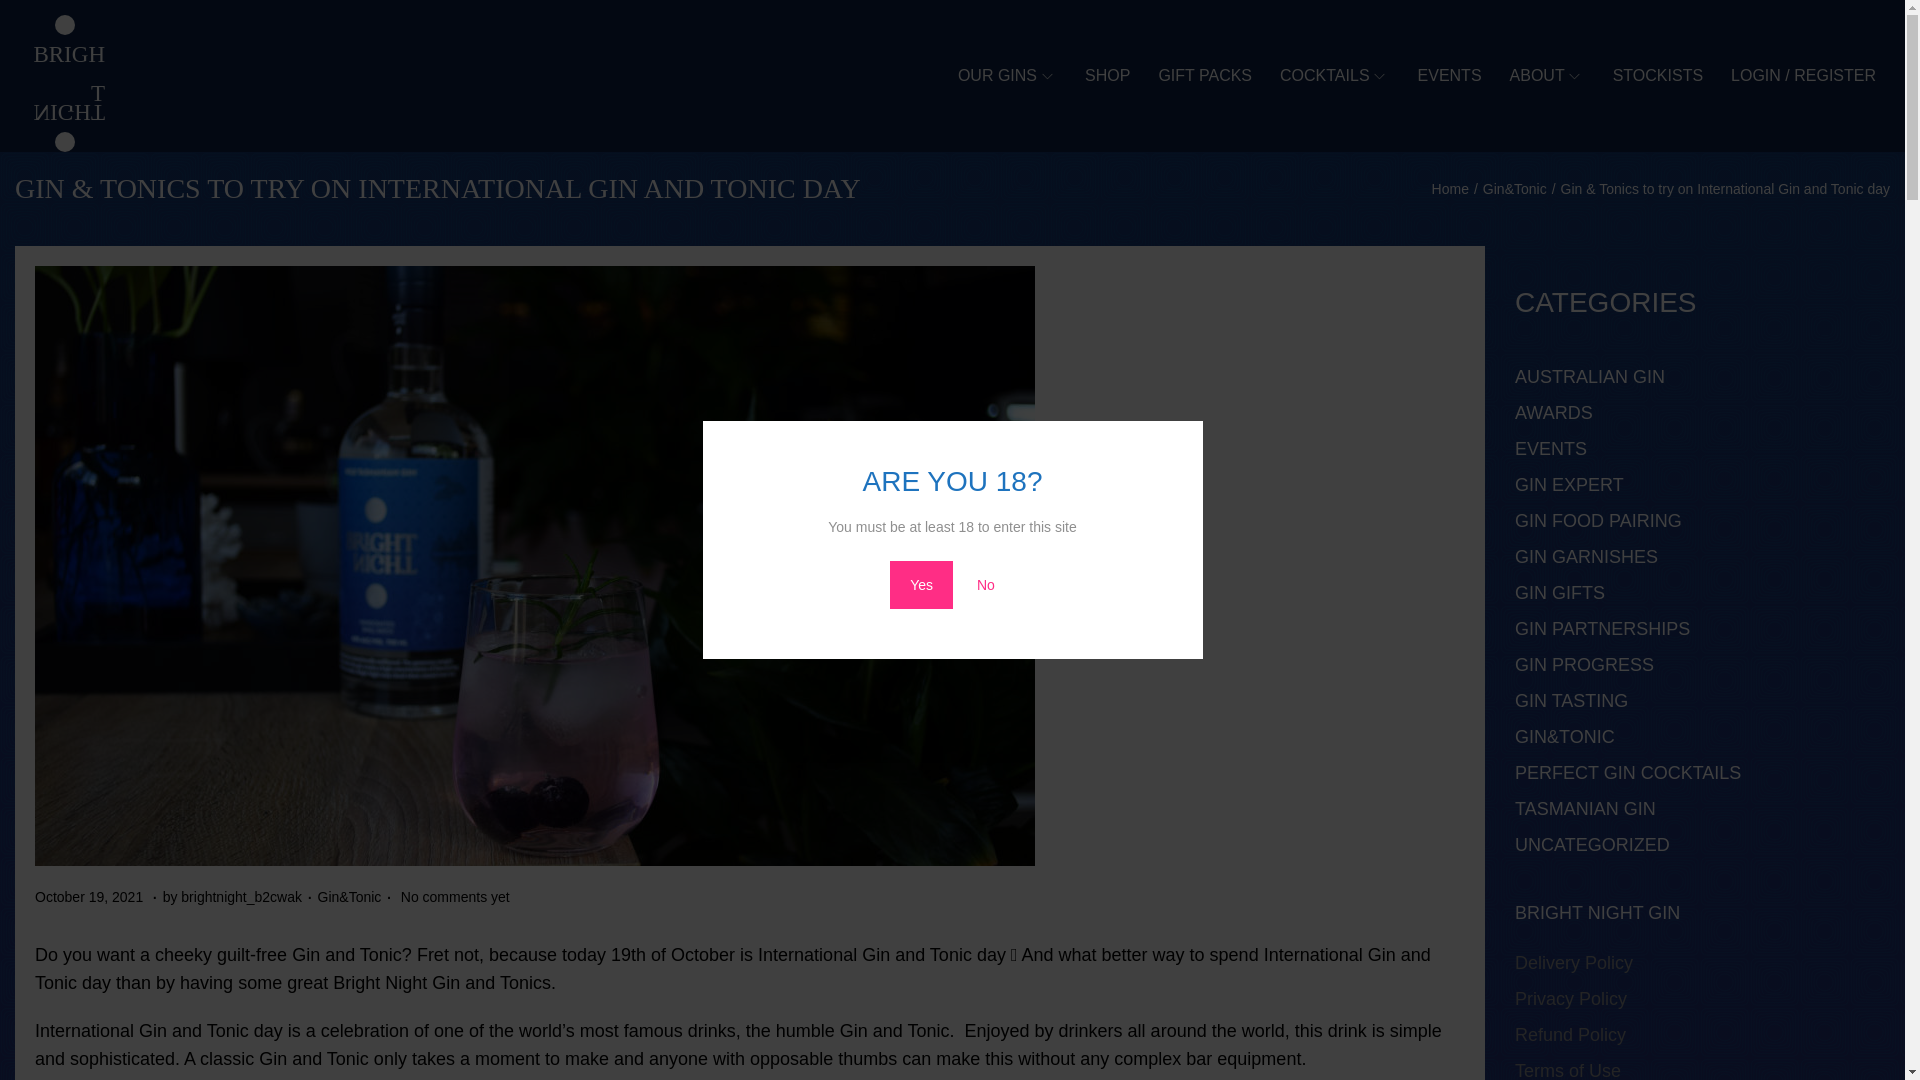 Image resolution: width=1920 pixels, height=1080 pixels. What do you see at coordinates (921, 584) in the screenshot?
I see `Skip to navigation` at bounding box center [921, 584].